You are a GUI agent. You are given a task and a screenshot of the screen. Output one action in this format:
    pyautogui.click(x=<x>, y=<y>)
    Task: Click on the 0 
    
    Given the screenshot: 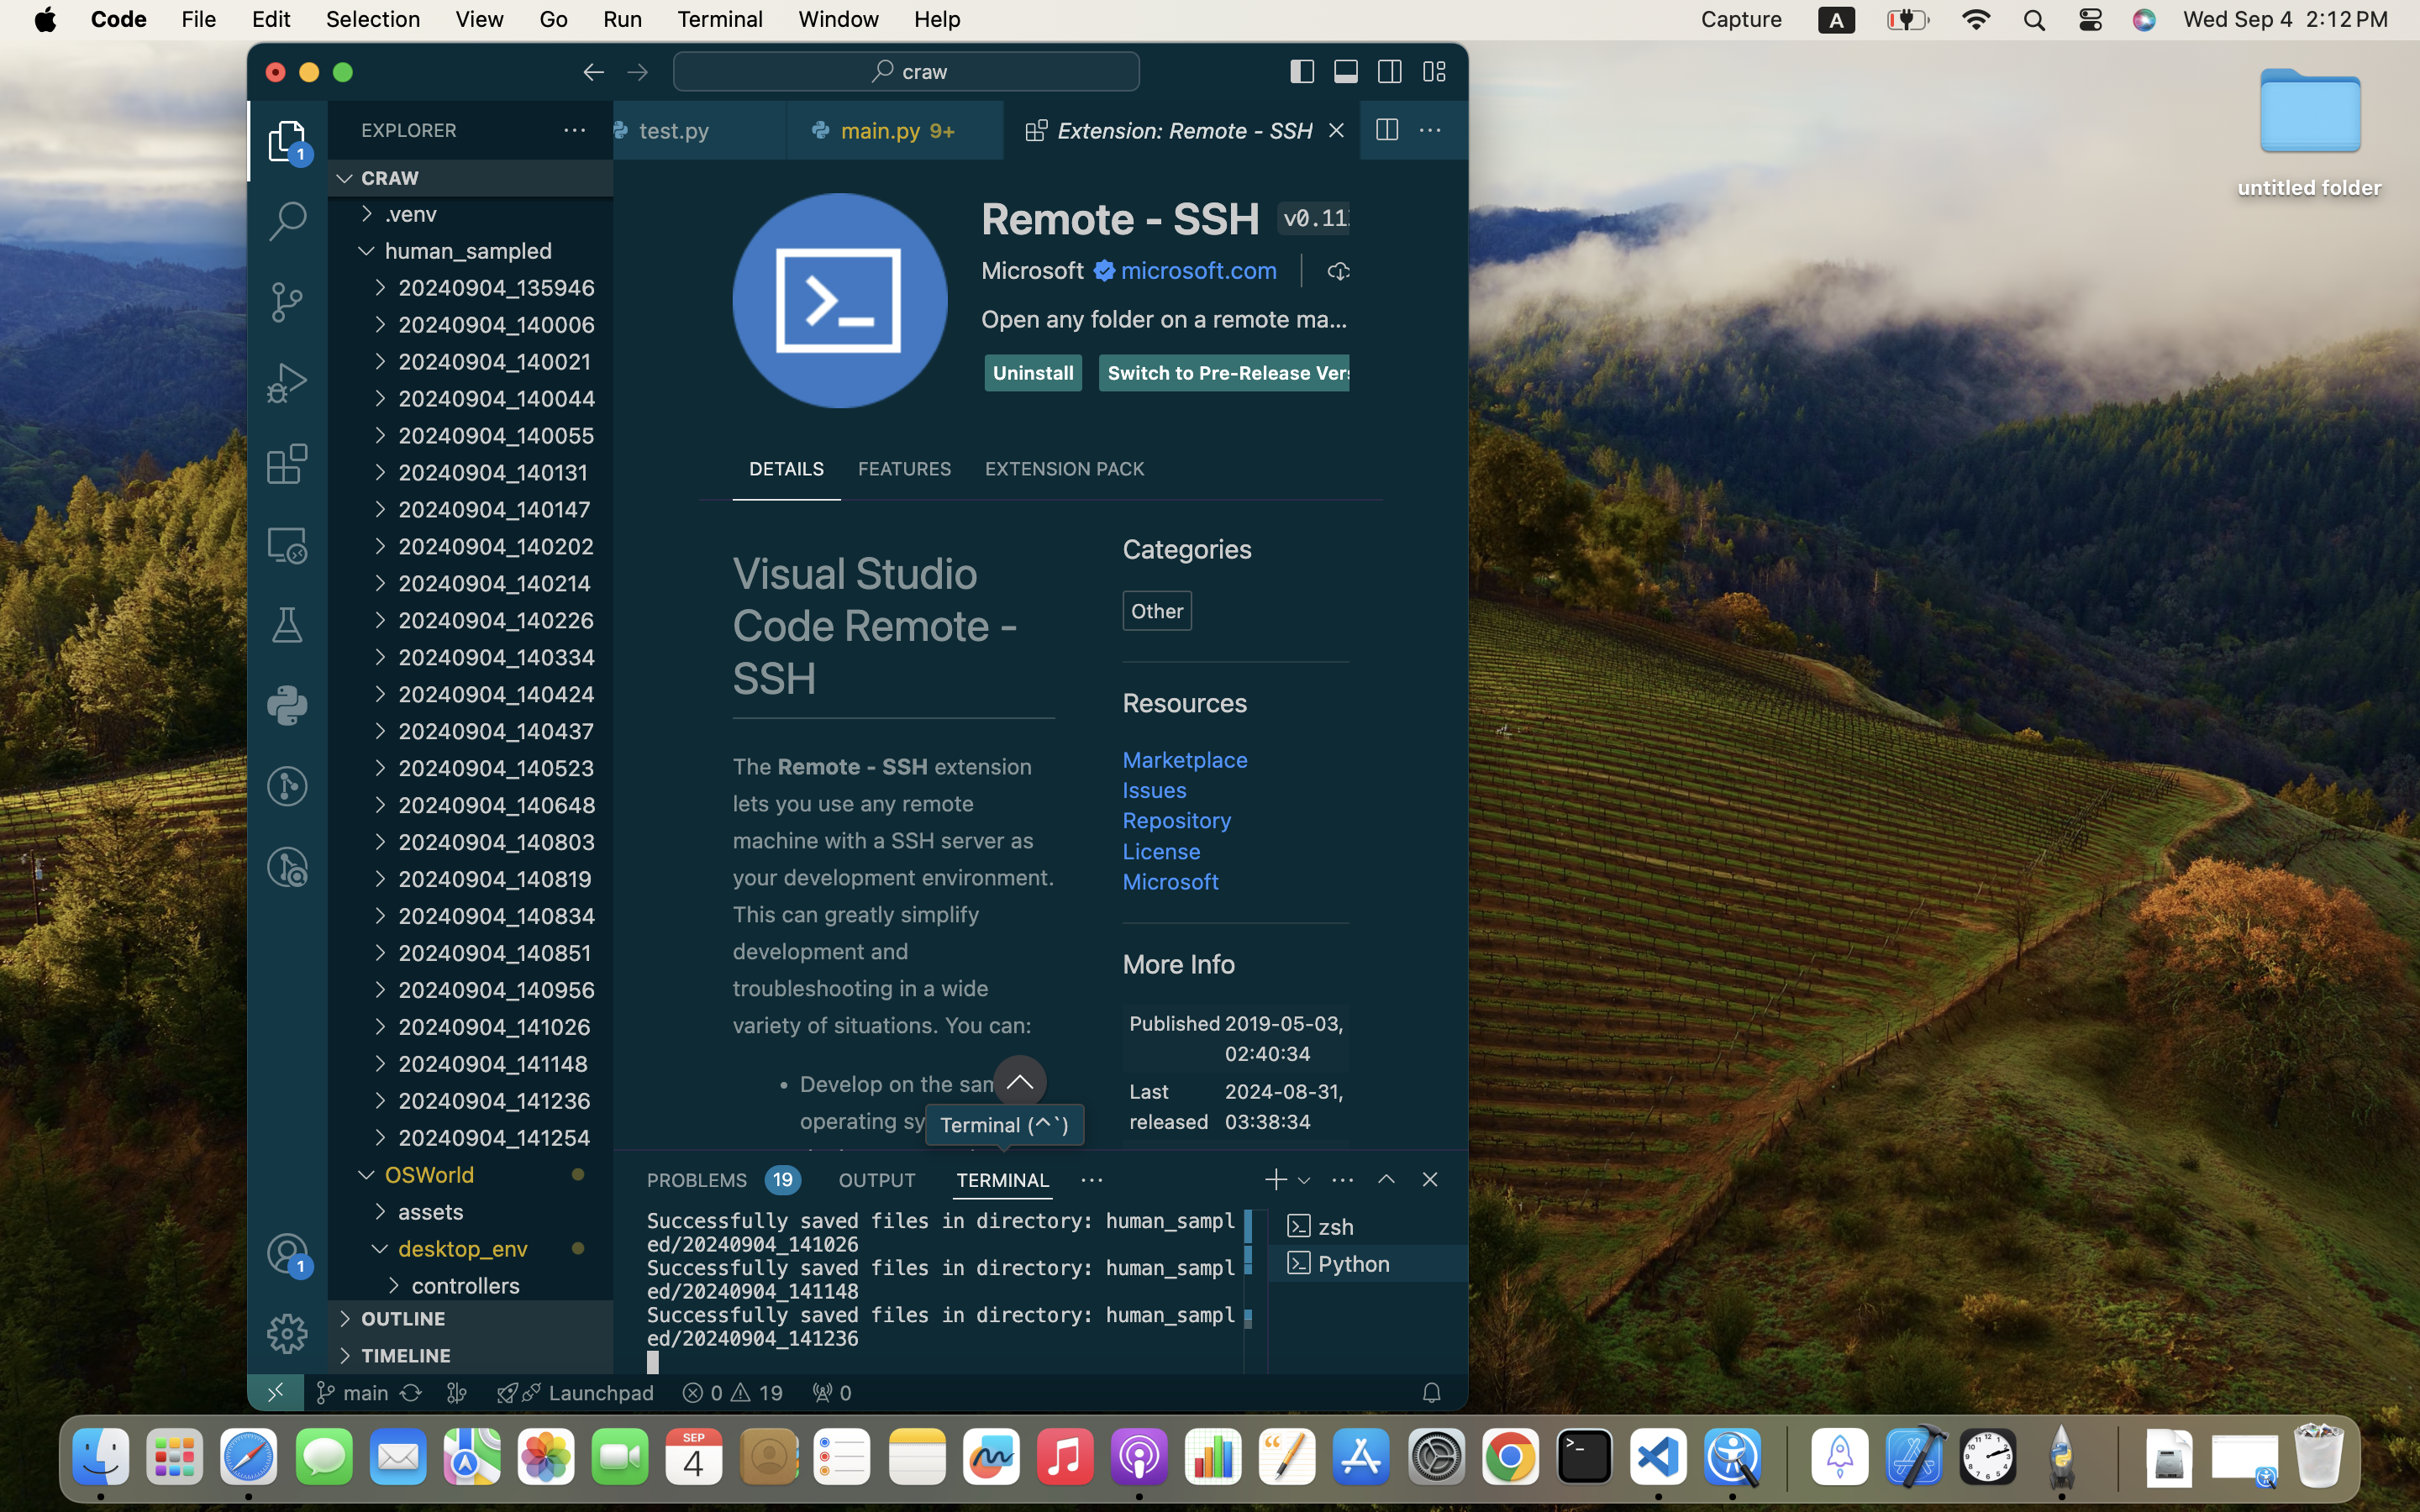 What is the action you would take?
    pyautogui.click(x=287, y=625)
    